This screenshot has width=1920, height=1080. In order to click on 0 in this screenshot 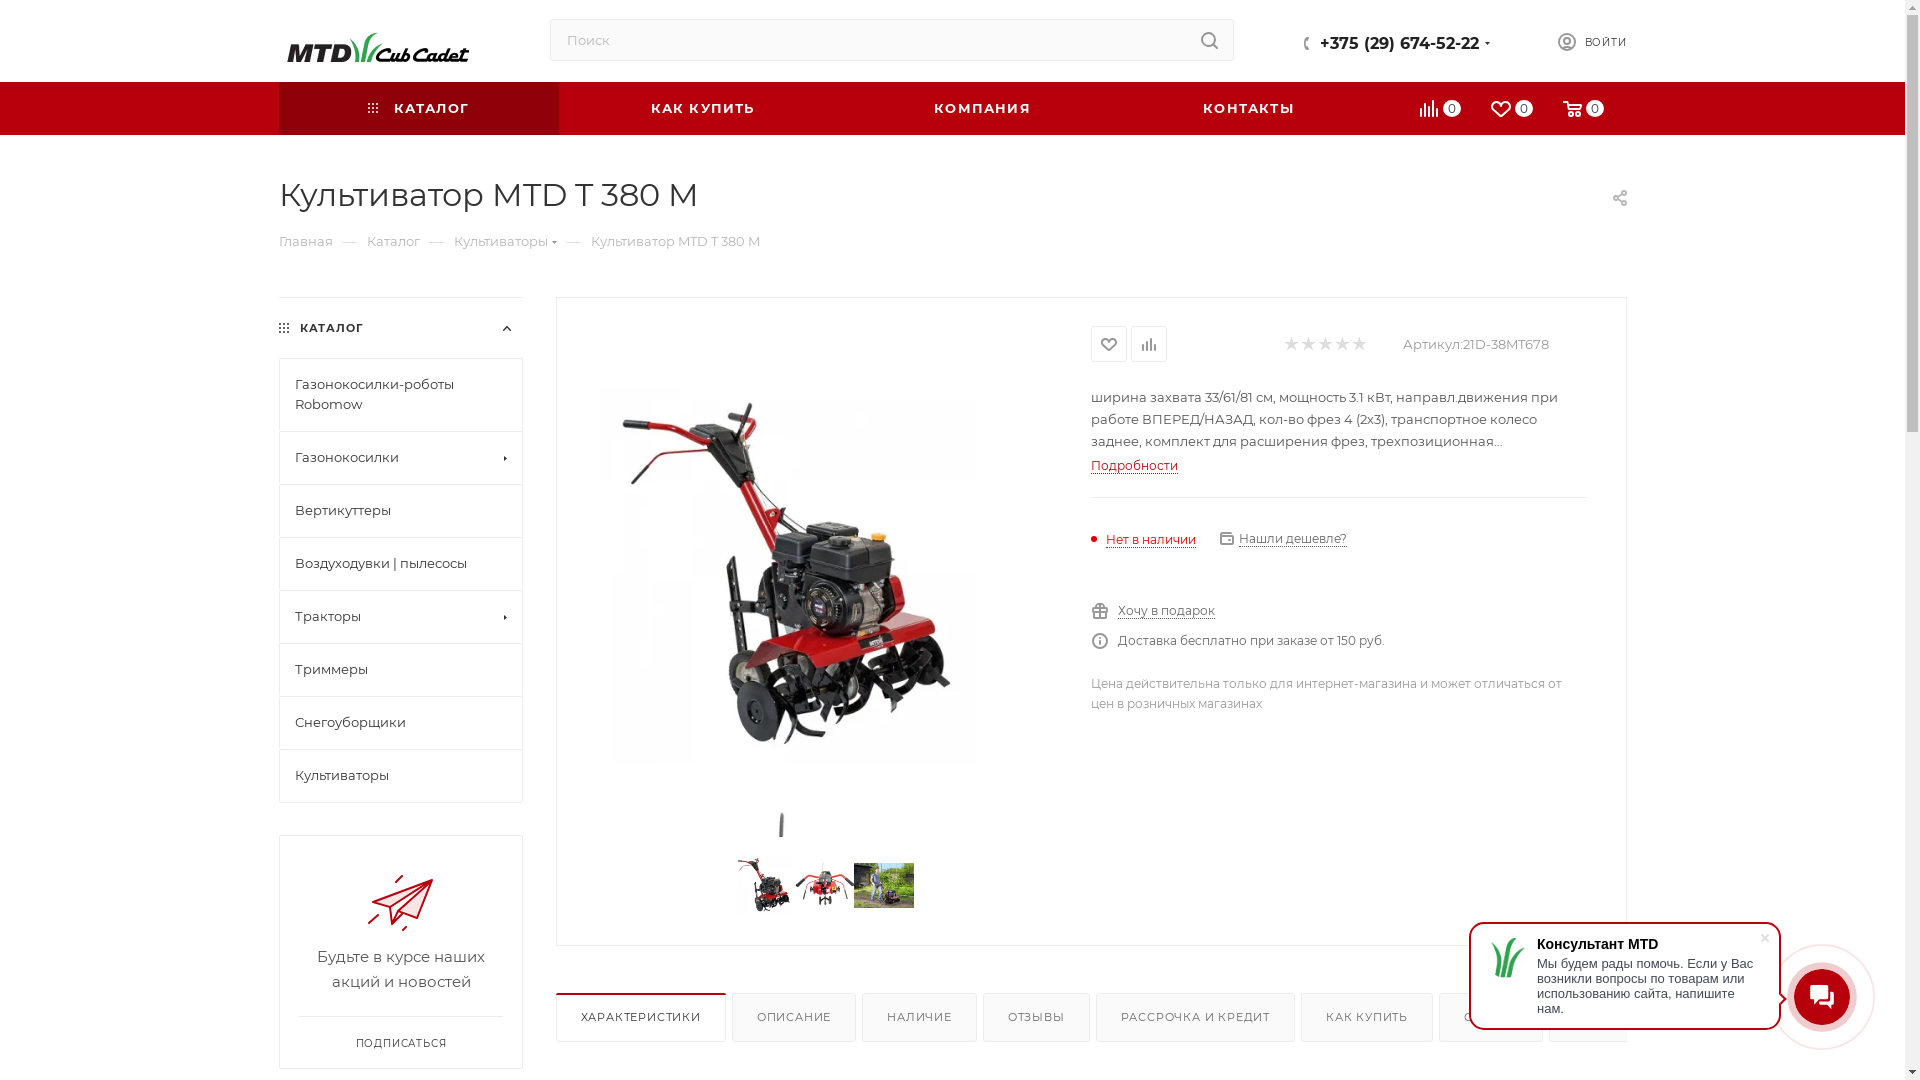, I will do `click(1584, 112)`.